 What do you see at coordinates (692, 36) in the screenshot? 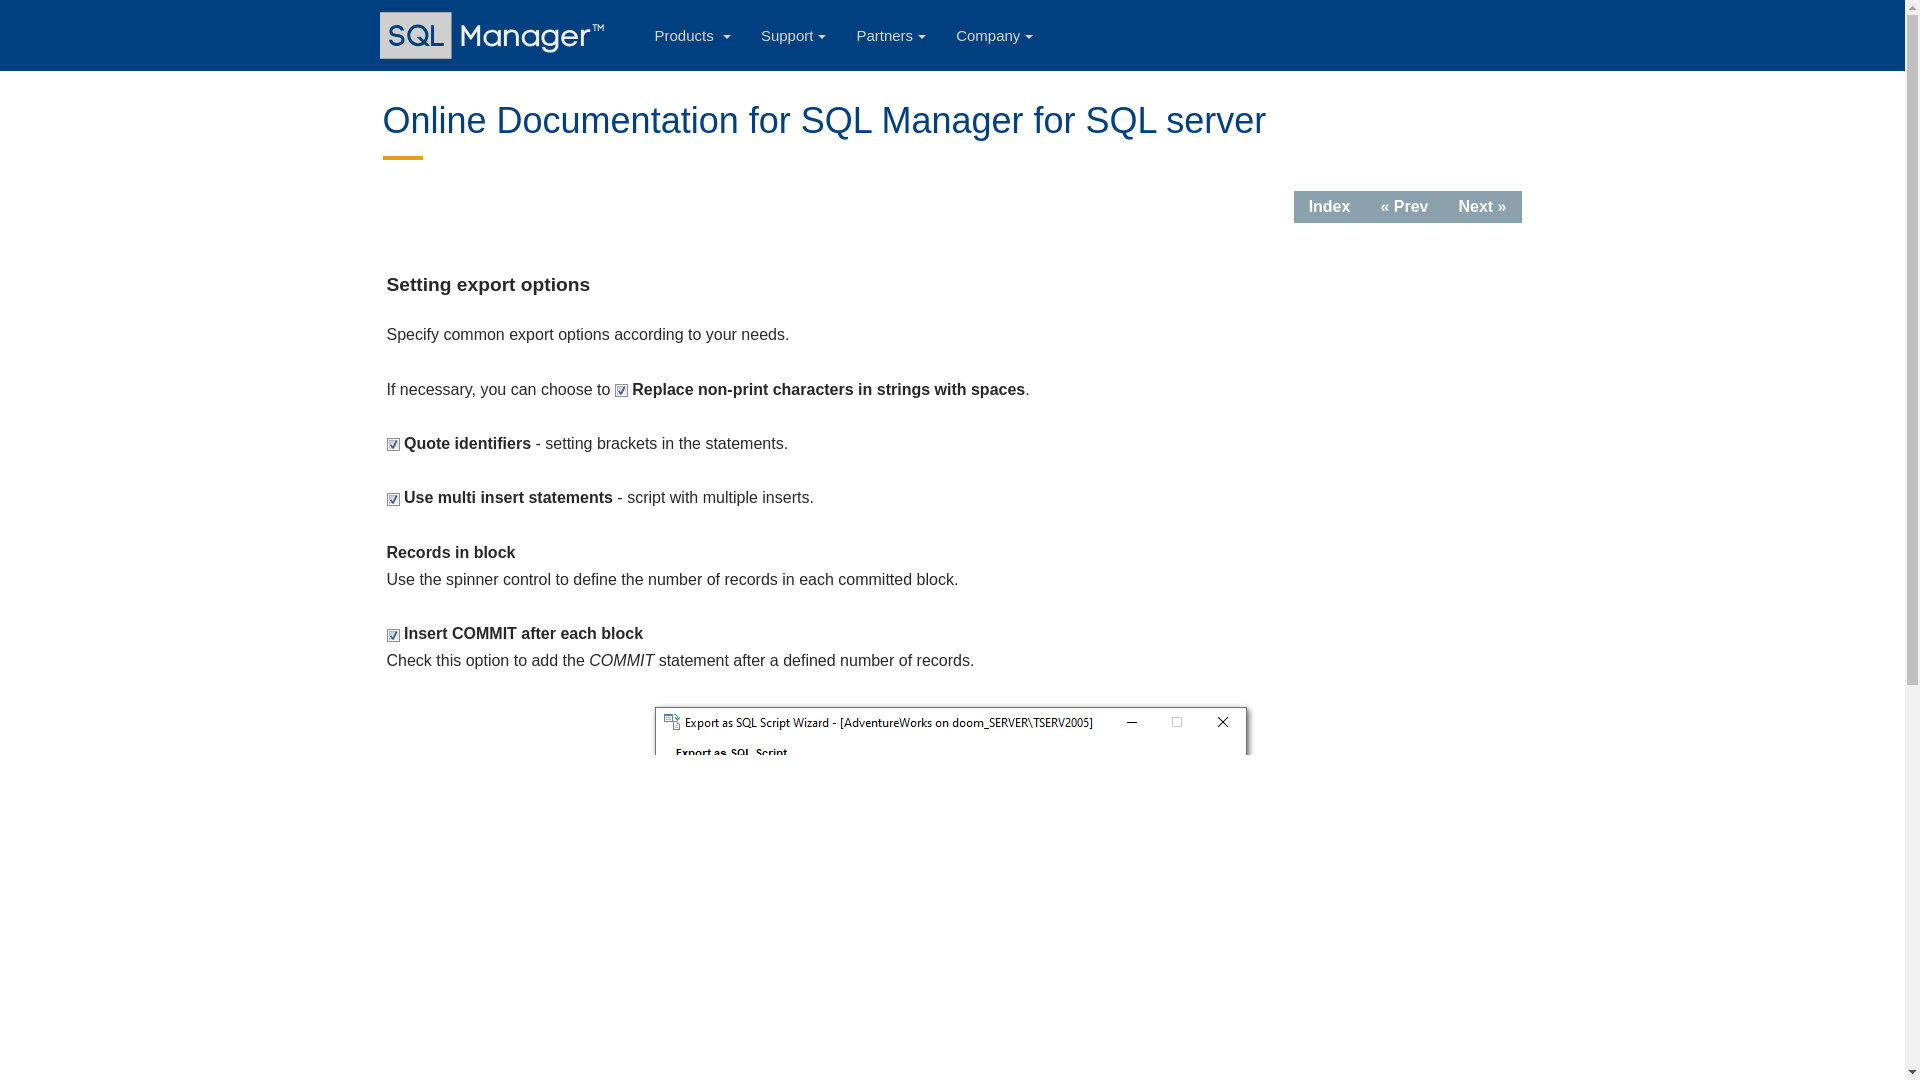
I see `Products` at bounding box center [692, 36].